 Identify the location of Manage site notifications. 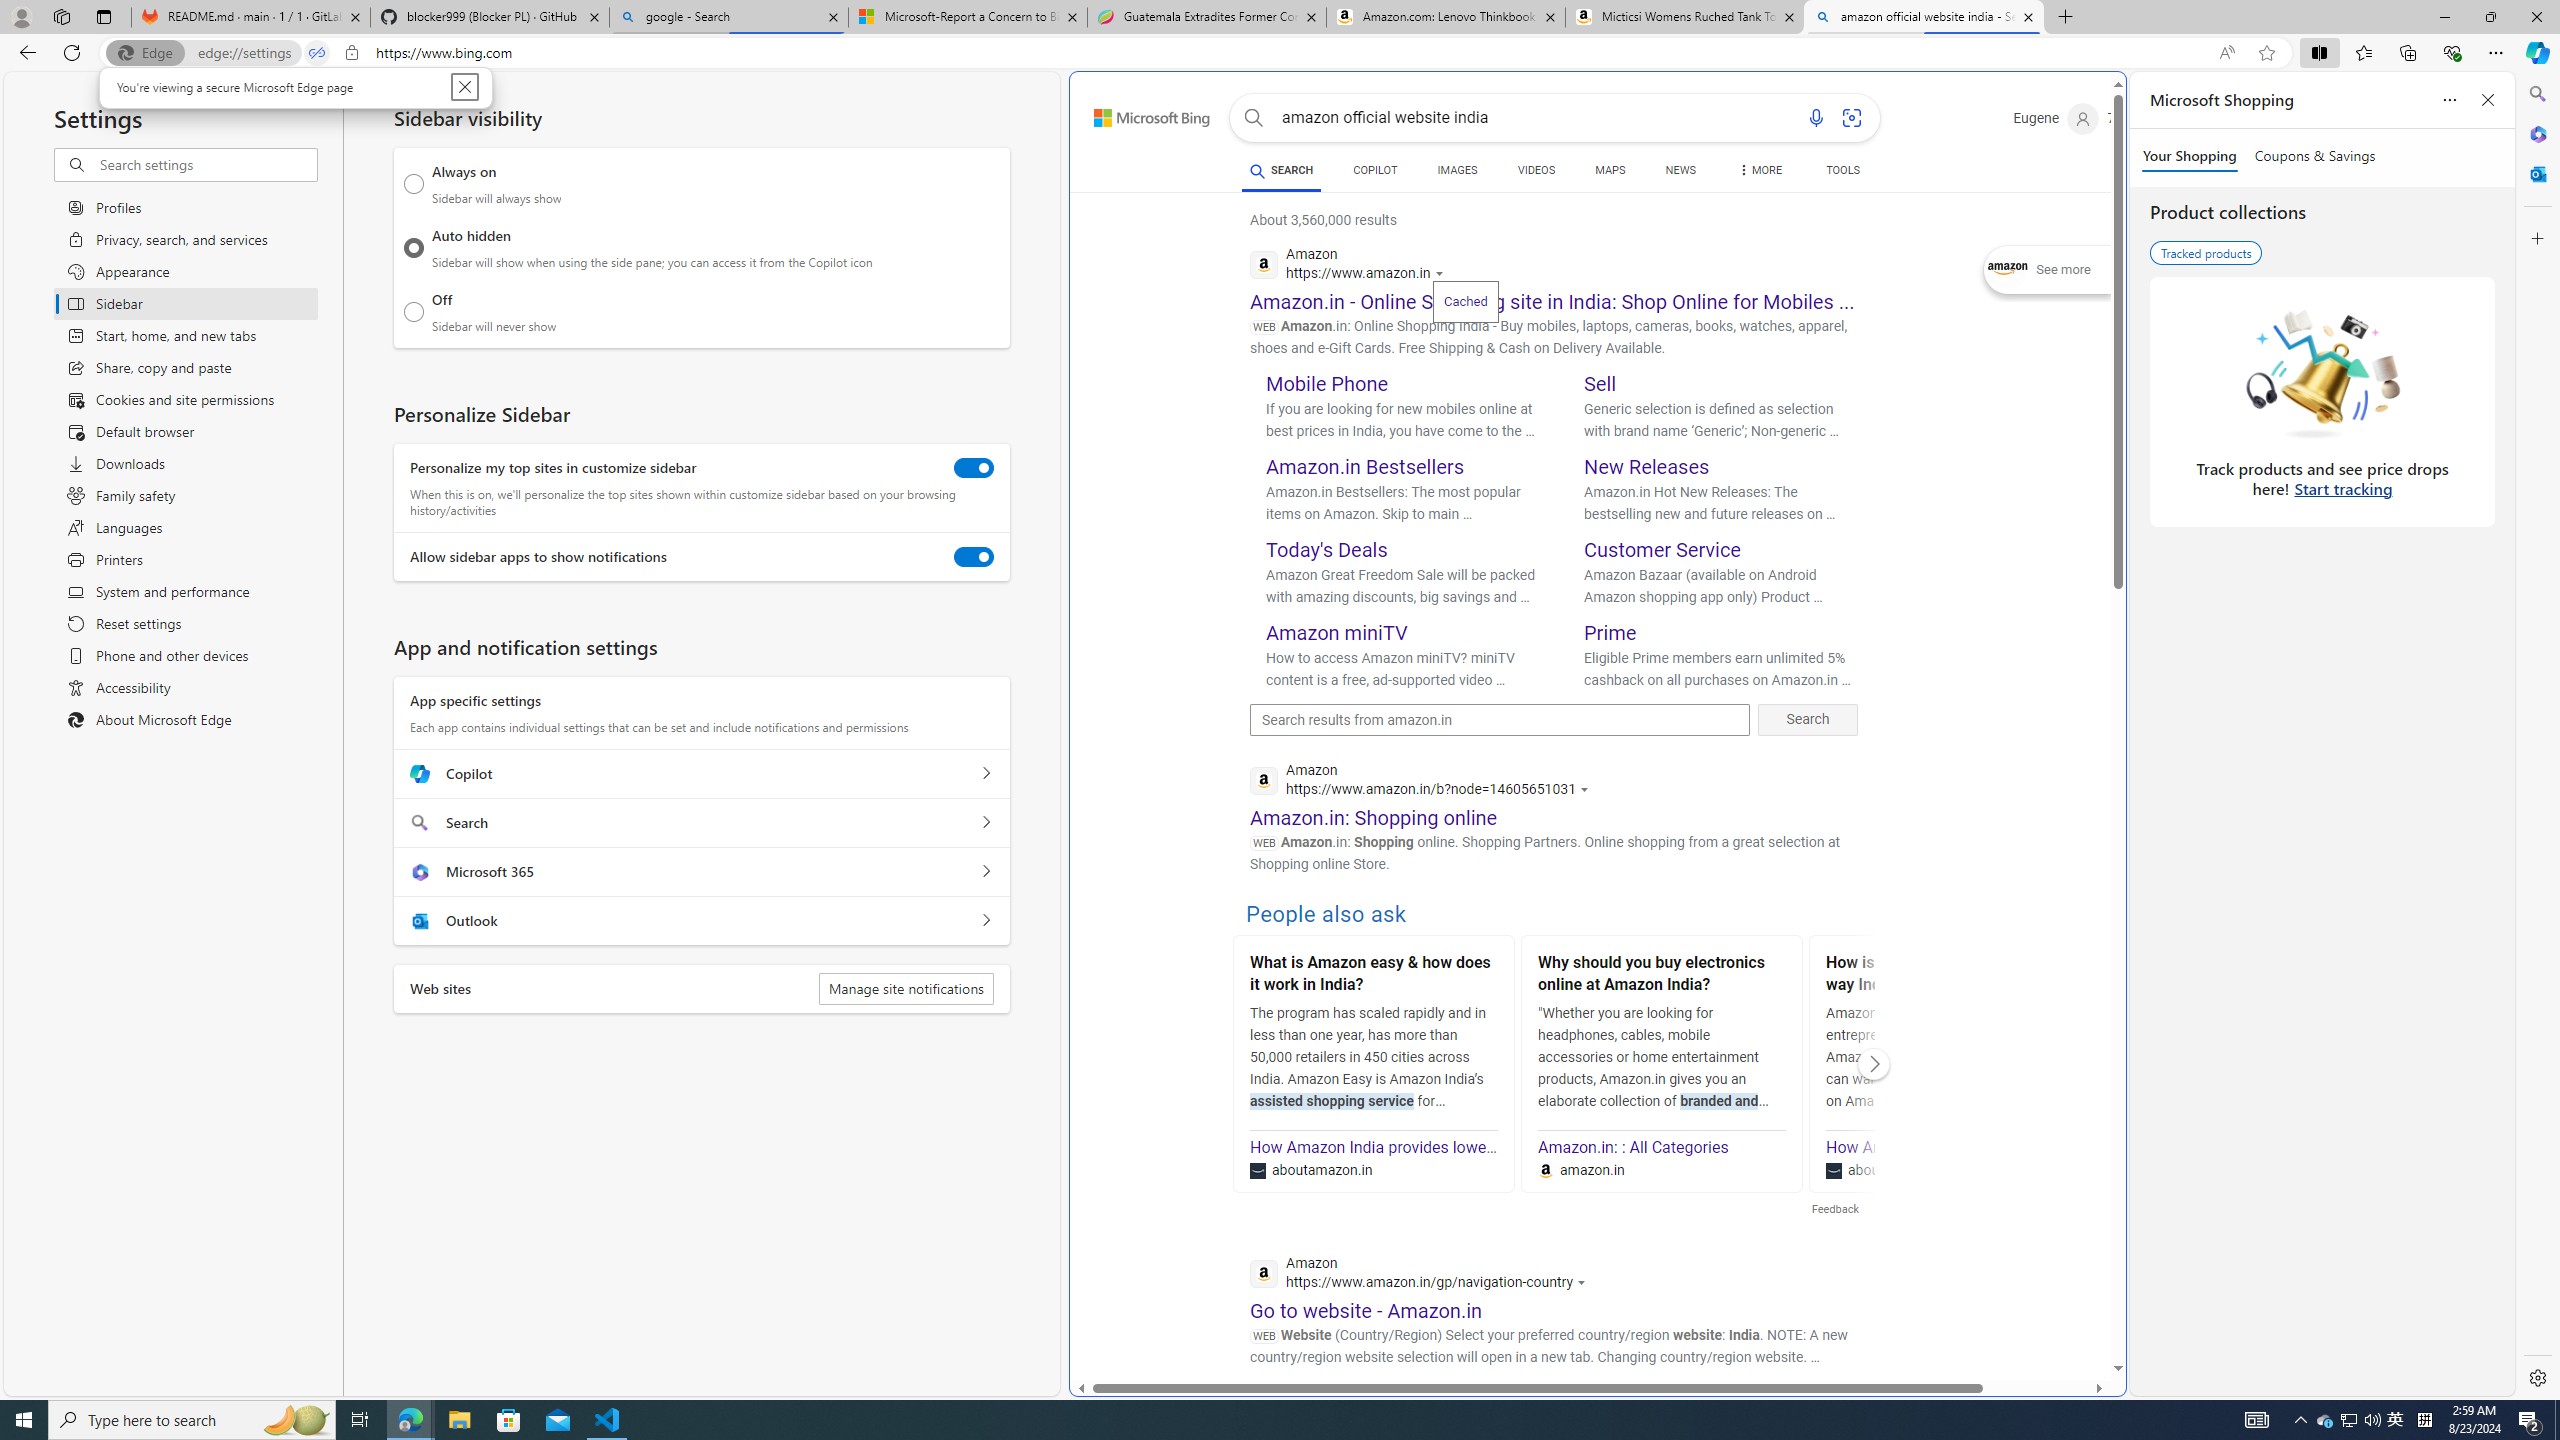
(906, 989).